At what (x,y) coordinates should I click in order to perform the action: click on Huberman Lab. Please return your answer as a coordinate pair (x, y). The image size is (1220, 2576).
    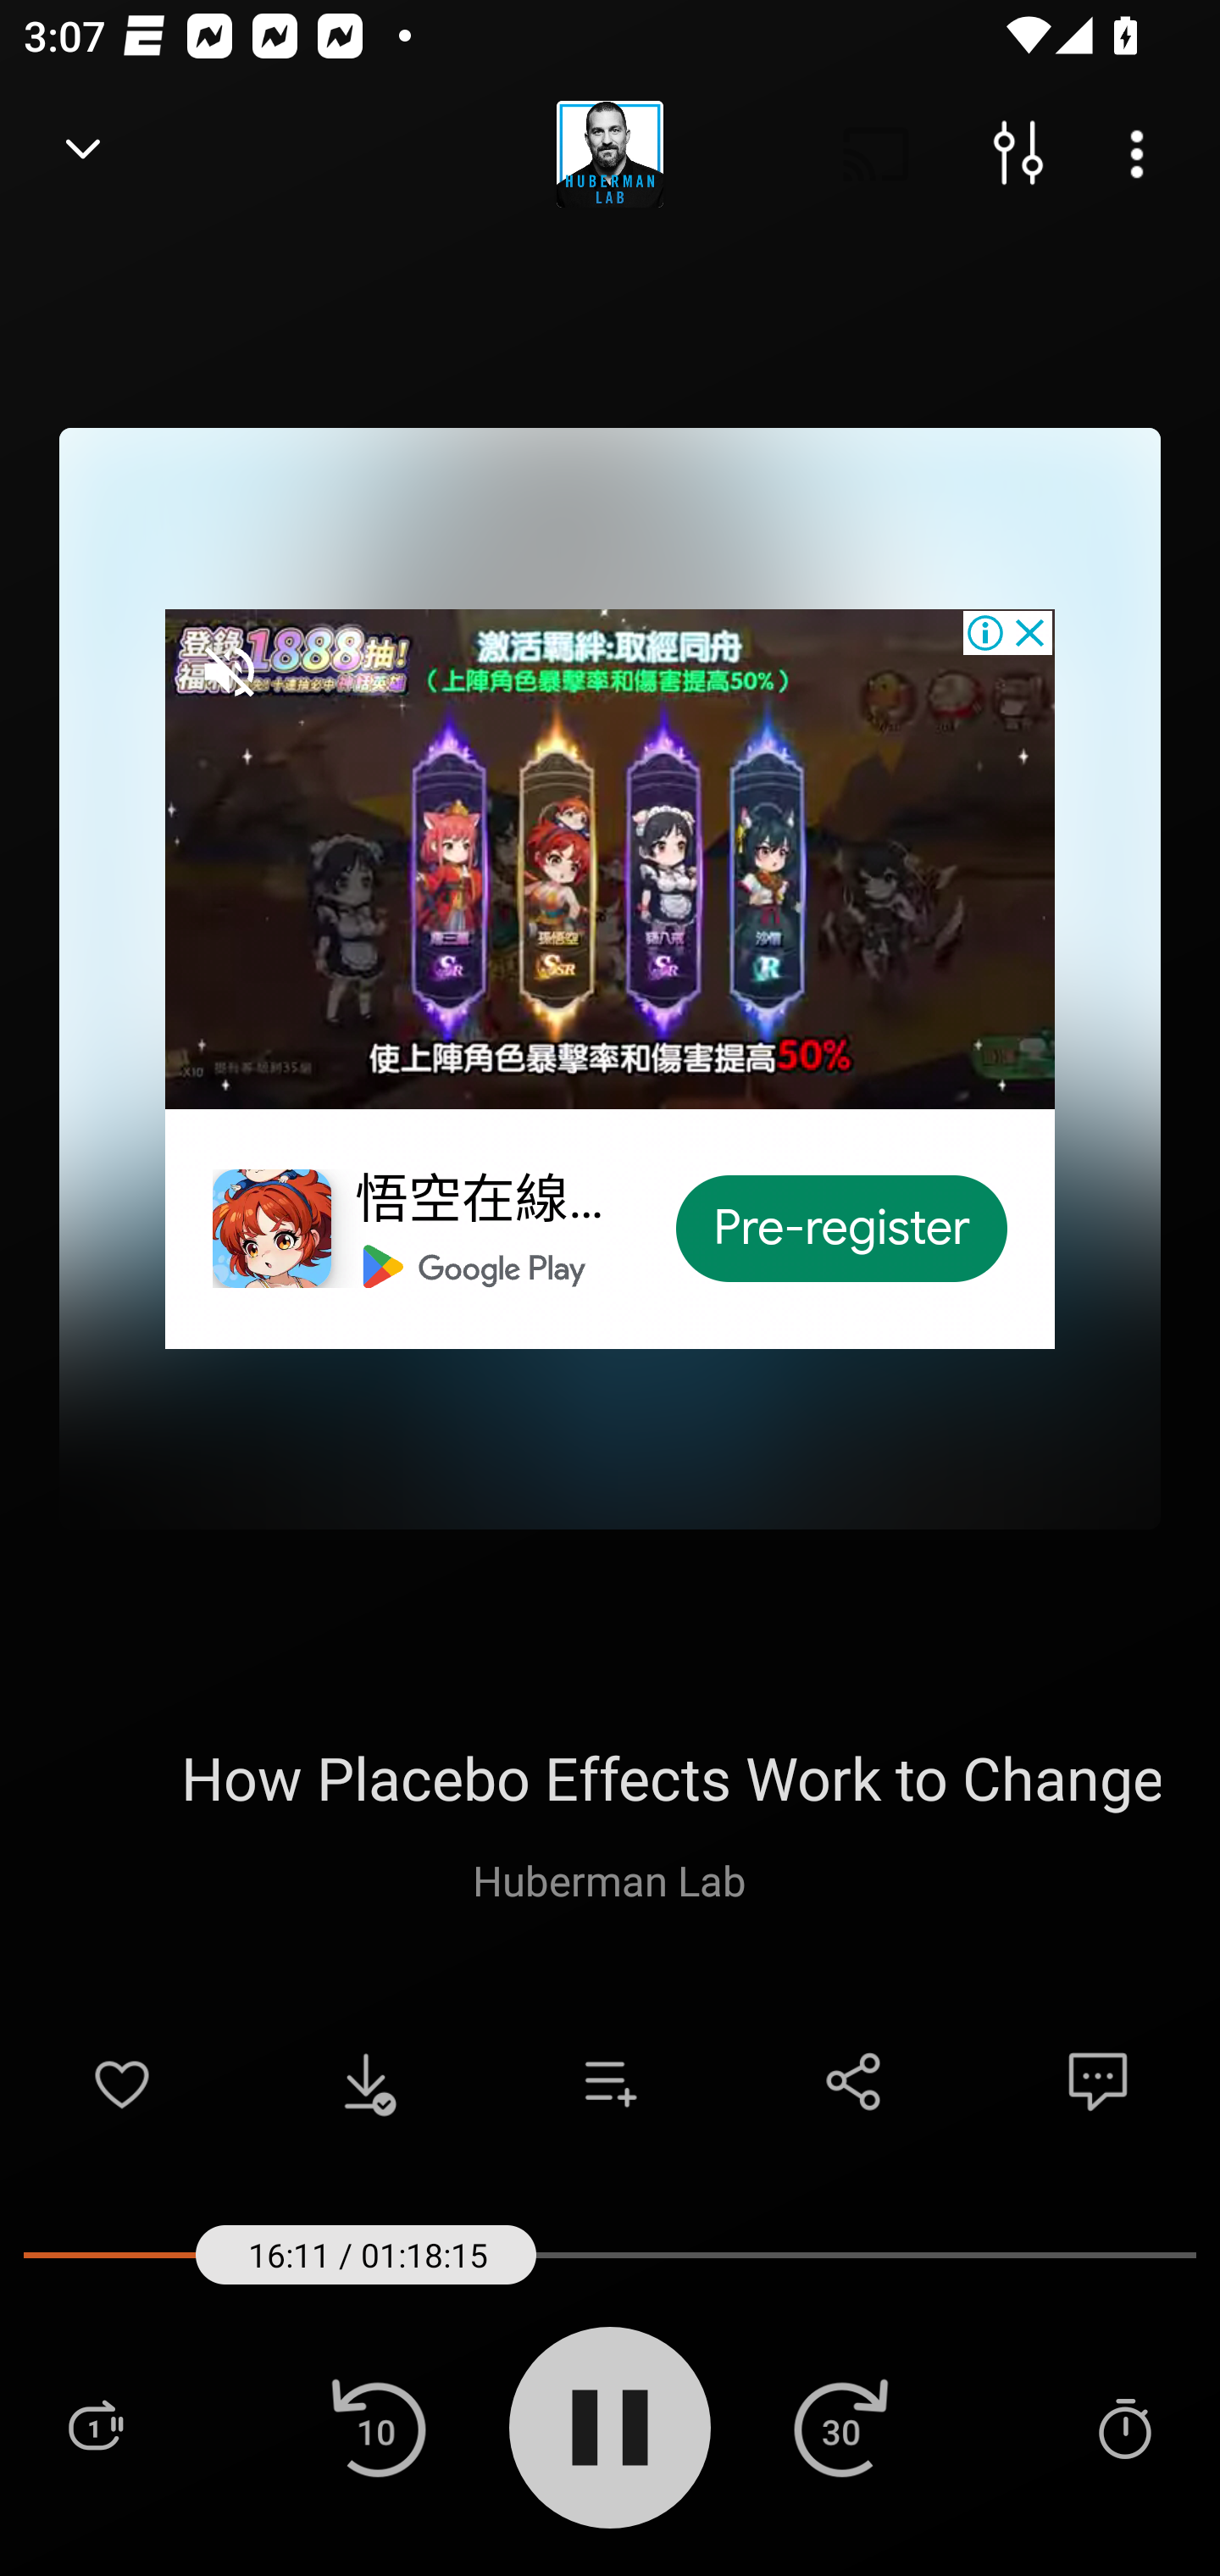
    Looking at the image, I should click on (609, 1879).